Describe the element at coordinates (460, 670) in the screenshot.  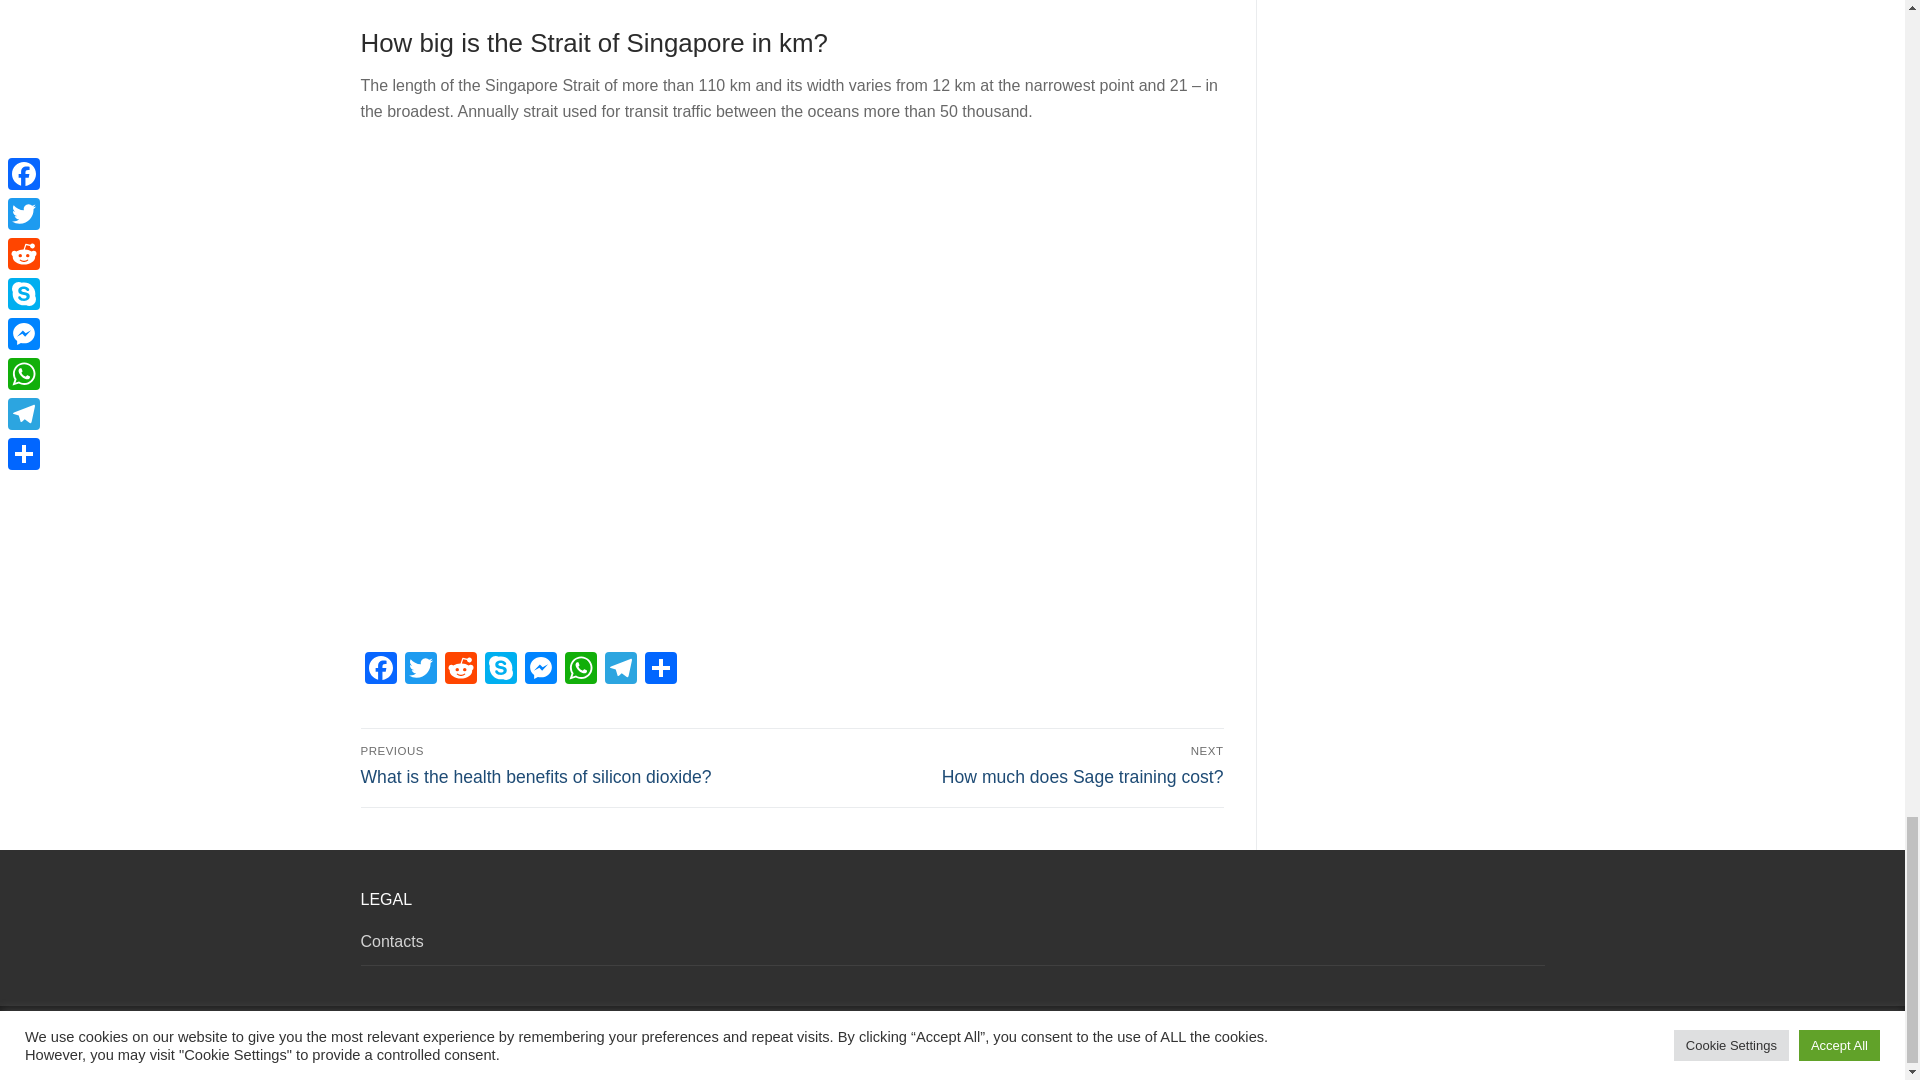
I see `Reddit` at that location.